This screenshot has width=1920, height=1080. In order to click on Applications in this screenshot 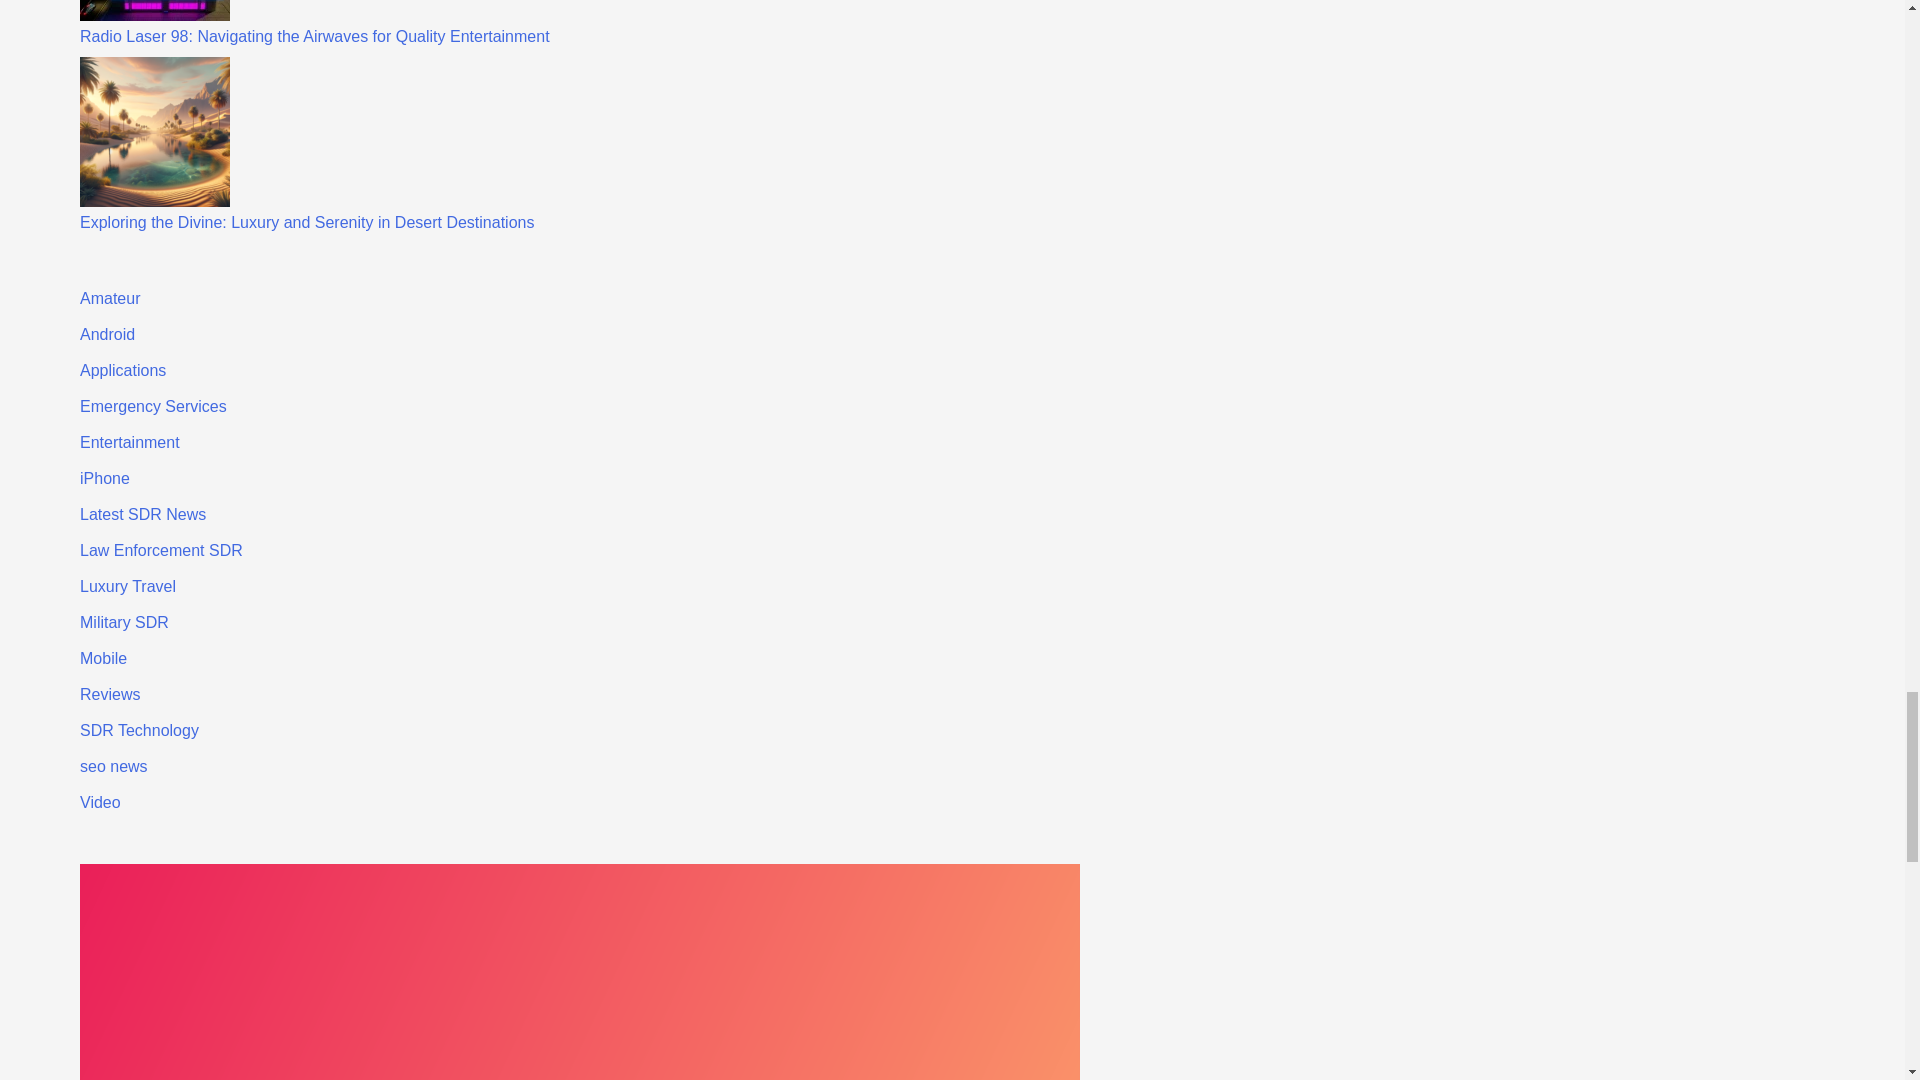, I will do `click(122, 370)`.